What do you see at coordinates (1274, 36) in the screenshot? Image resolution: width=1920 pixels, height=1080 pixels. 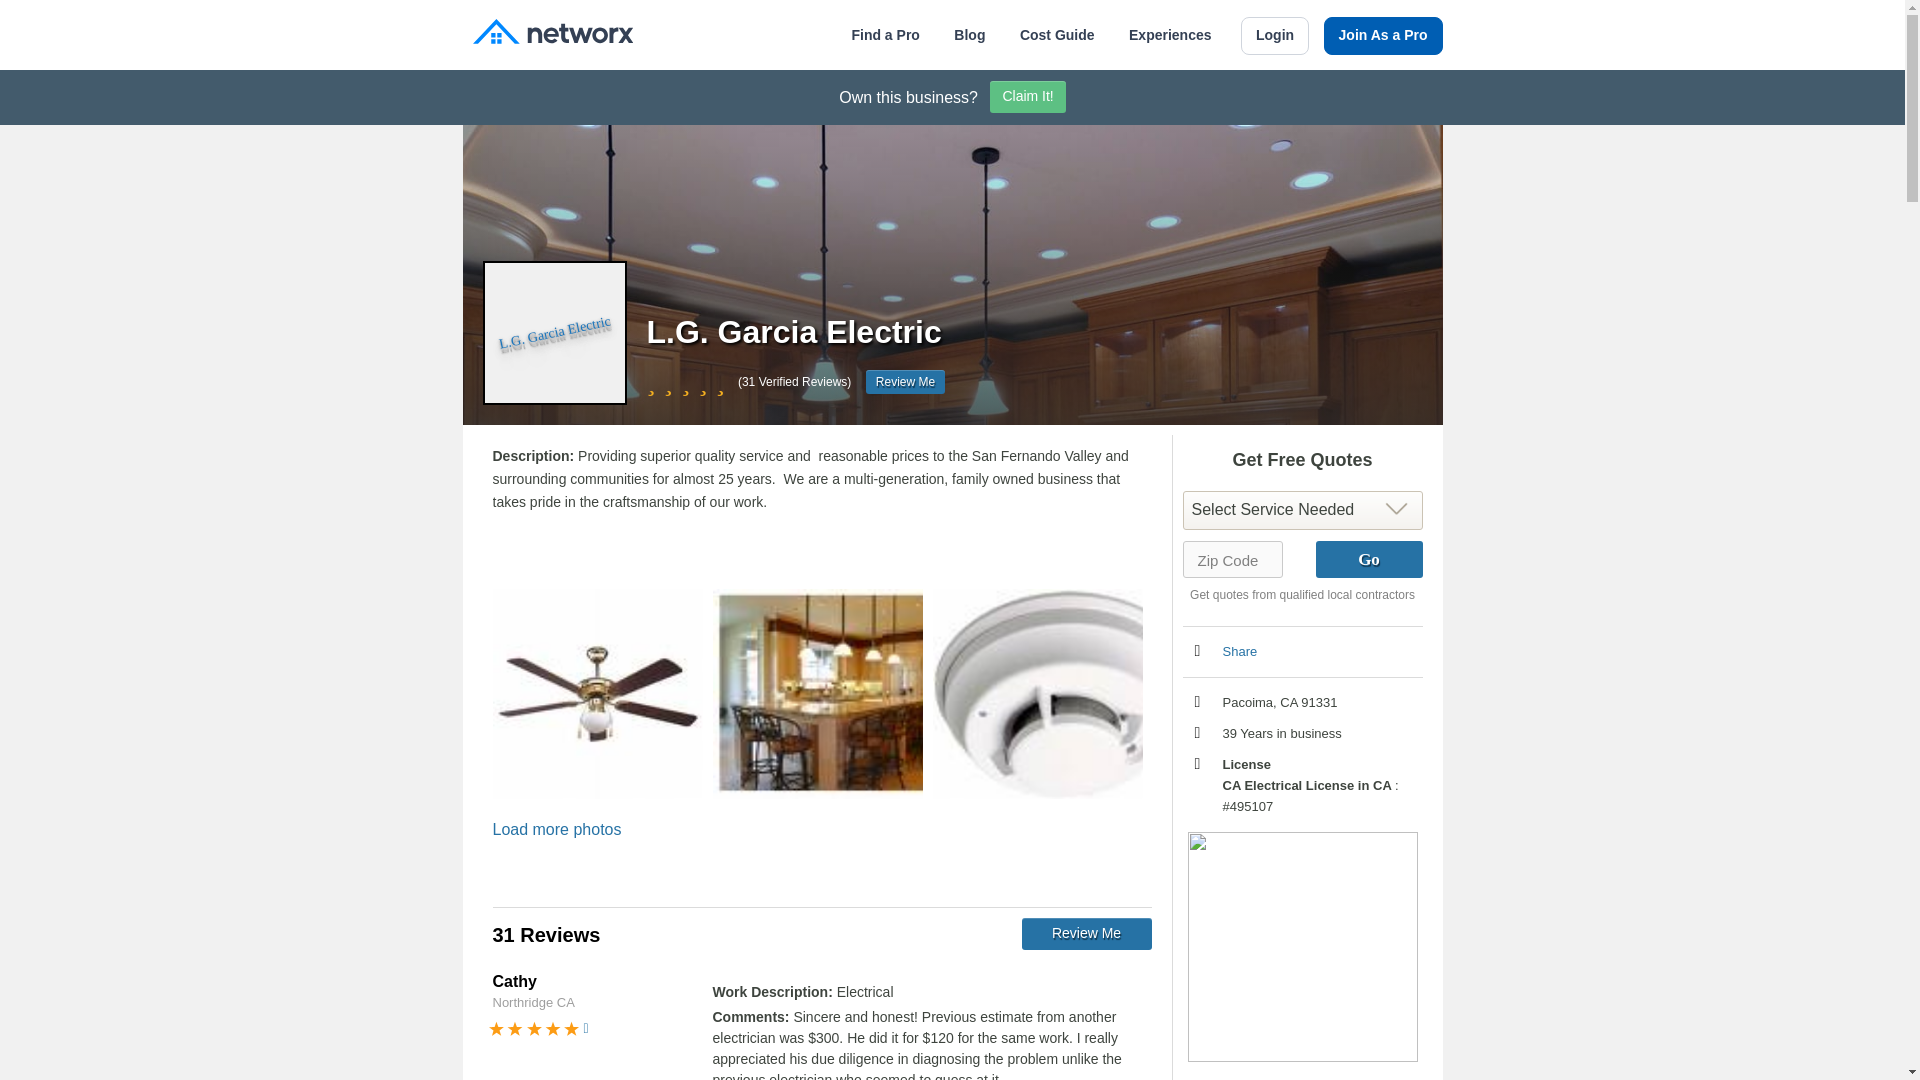 I see `Login` at bounding box center [1274, 36].